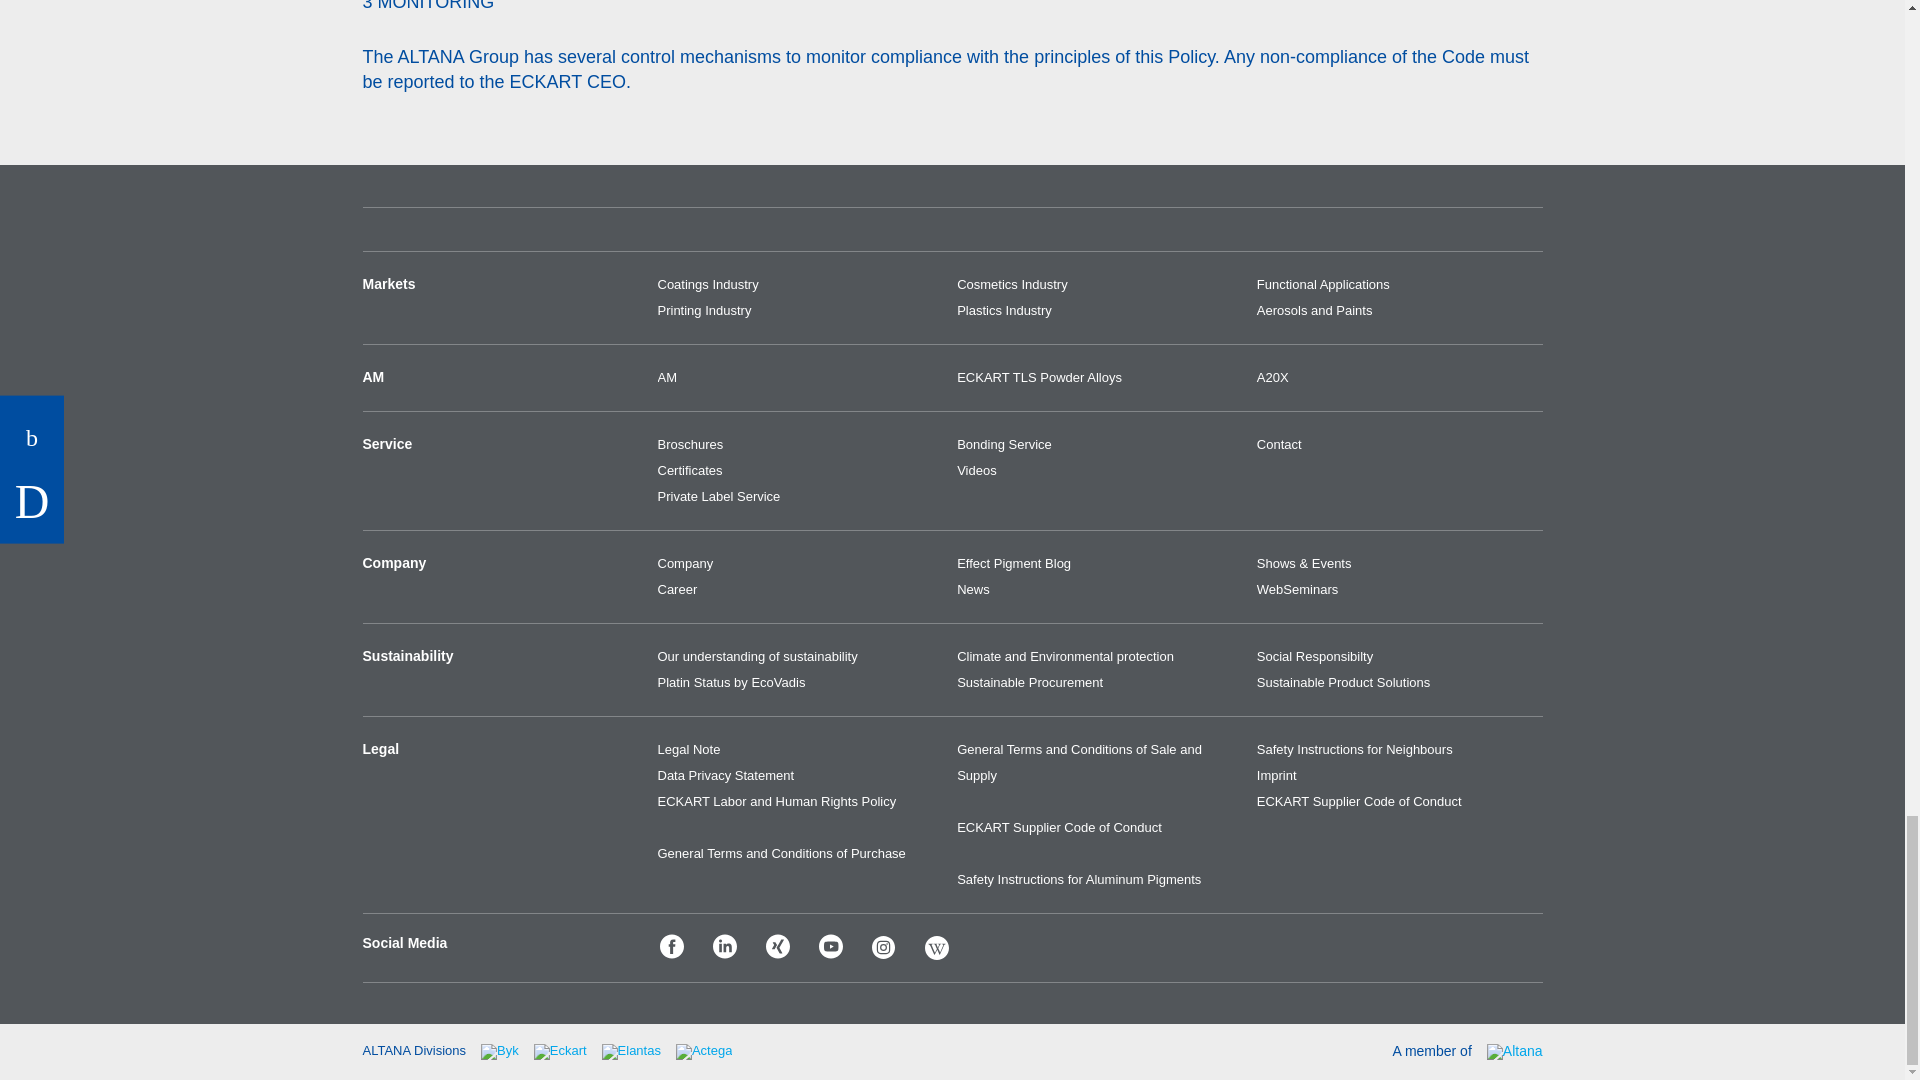 This screenshot has height=1080, width=1920. What do you see at coordinates (1400, 285) in the screenshot?
I see `Functional Applications` at bounding box center [1400, 285].